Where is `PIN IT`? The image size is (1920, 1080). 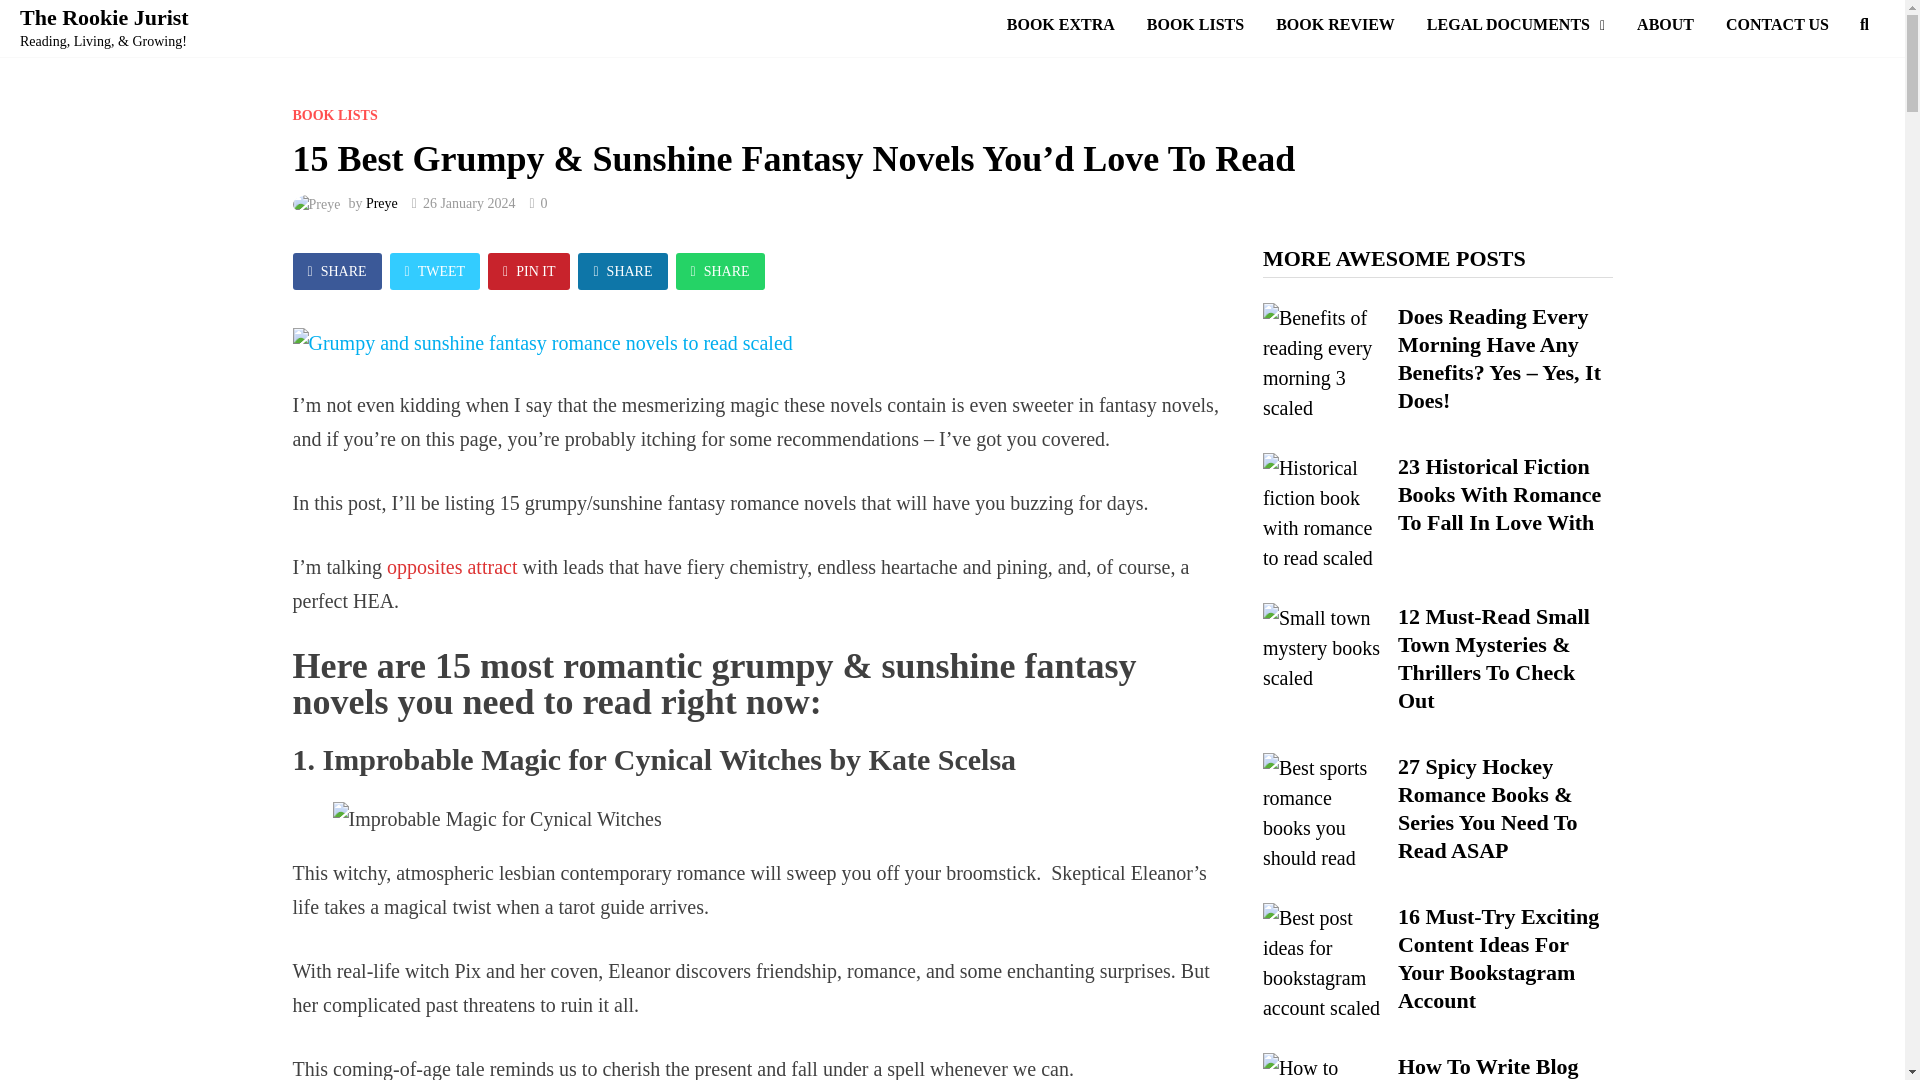 PIN IT is located at coordinates (528, 271).